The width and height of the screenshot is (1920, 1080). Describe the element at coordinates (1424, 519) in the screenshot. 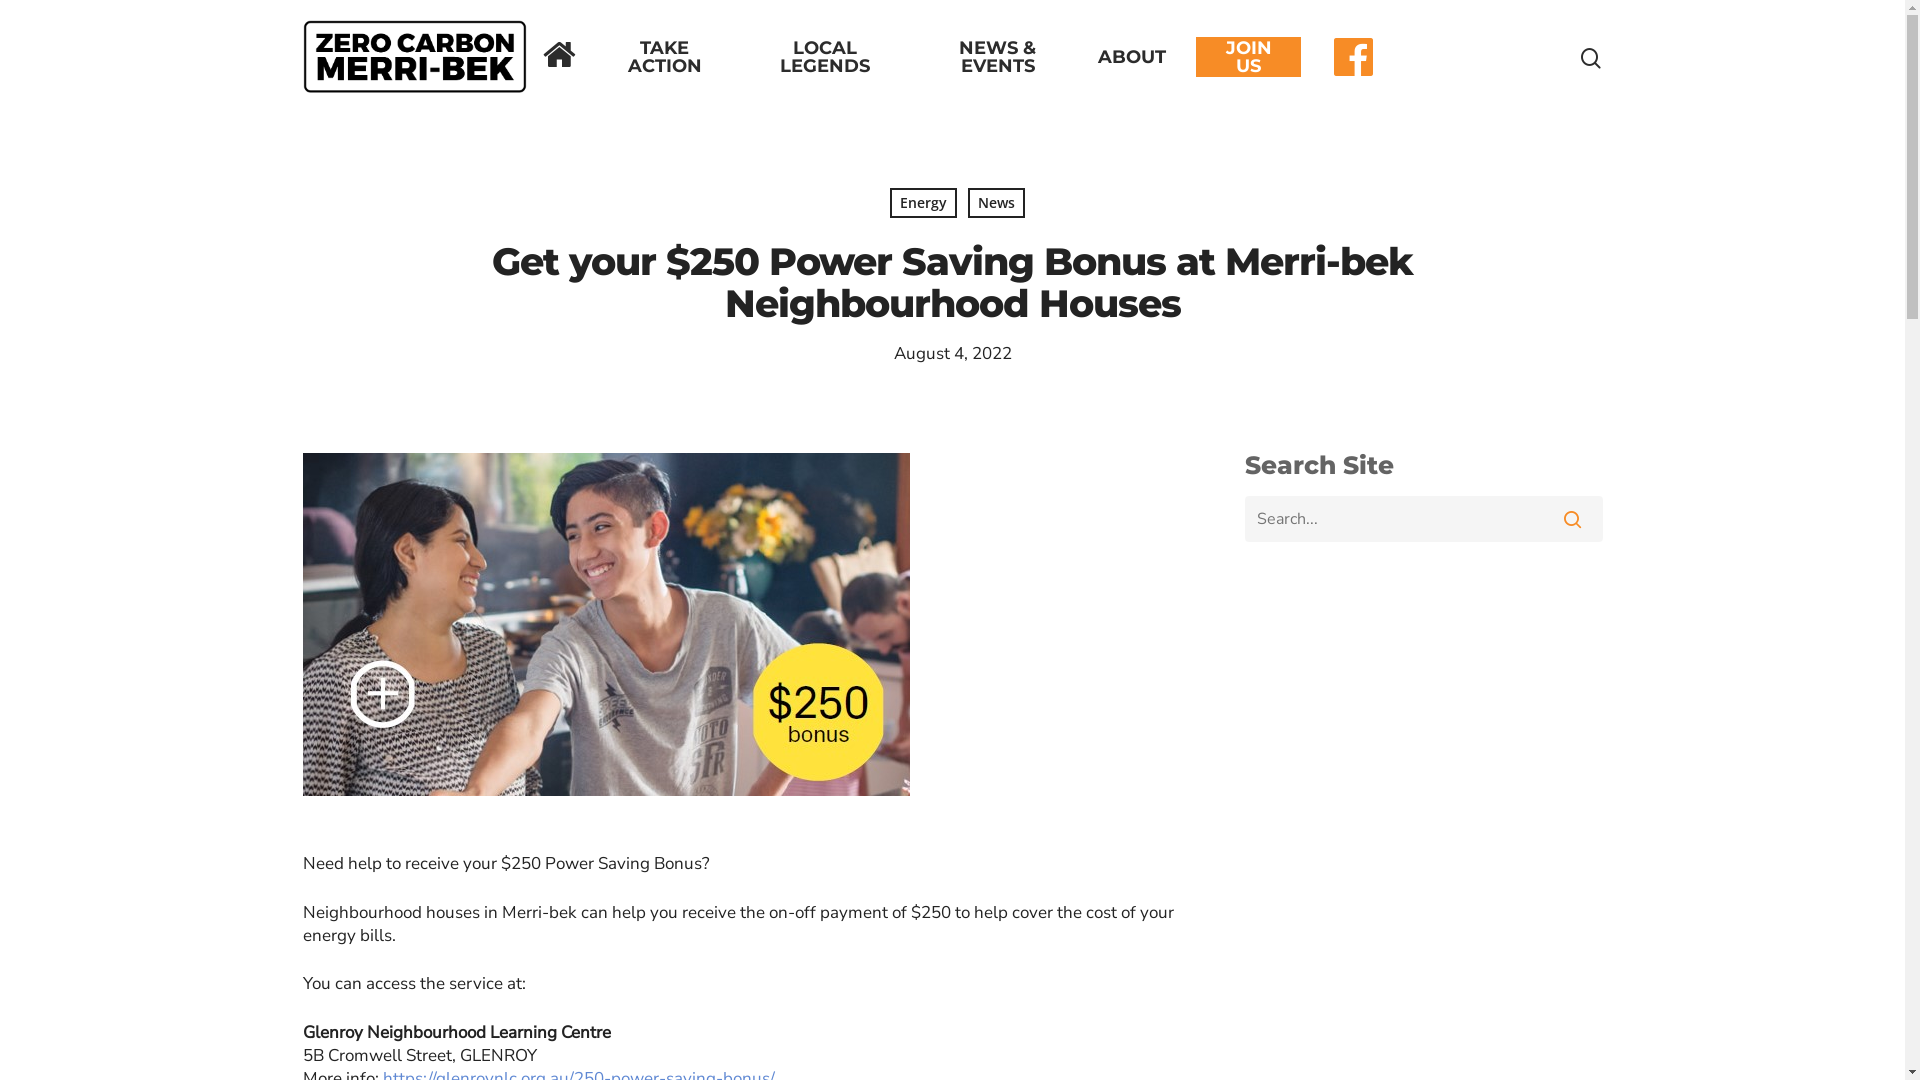

I see `Search for:` at that location.